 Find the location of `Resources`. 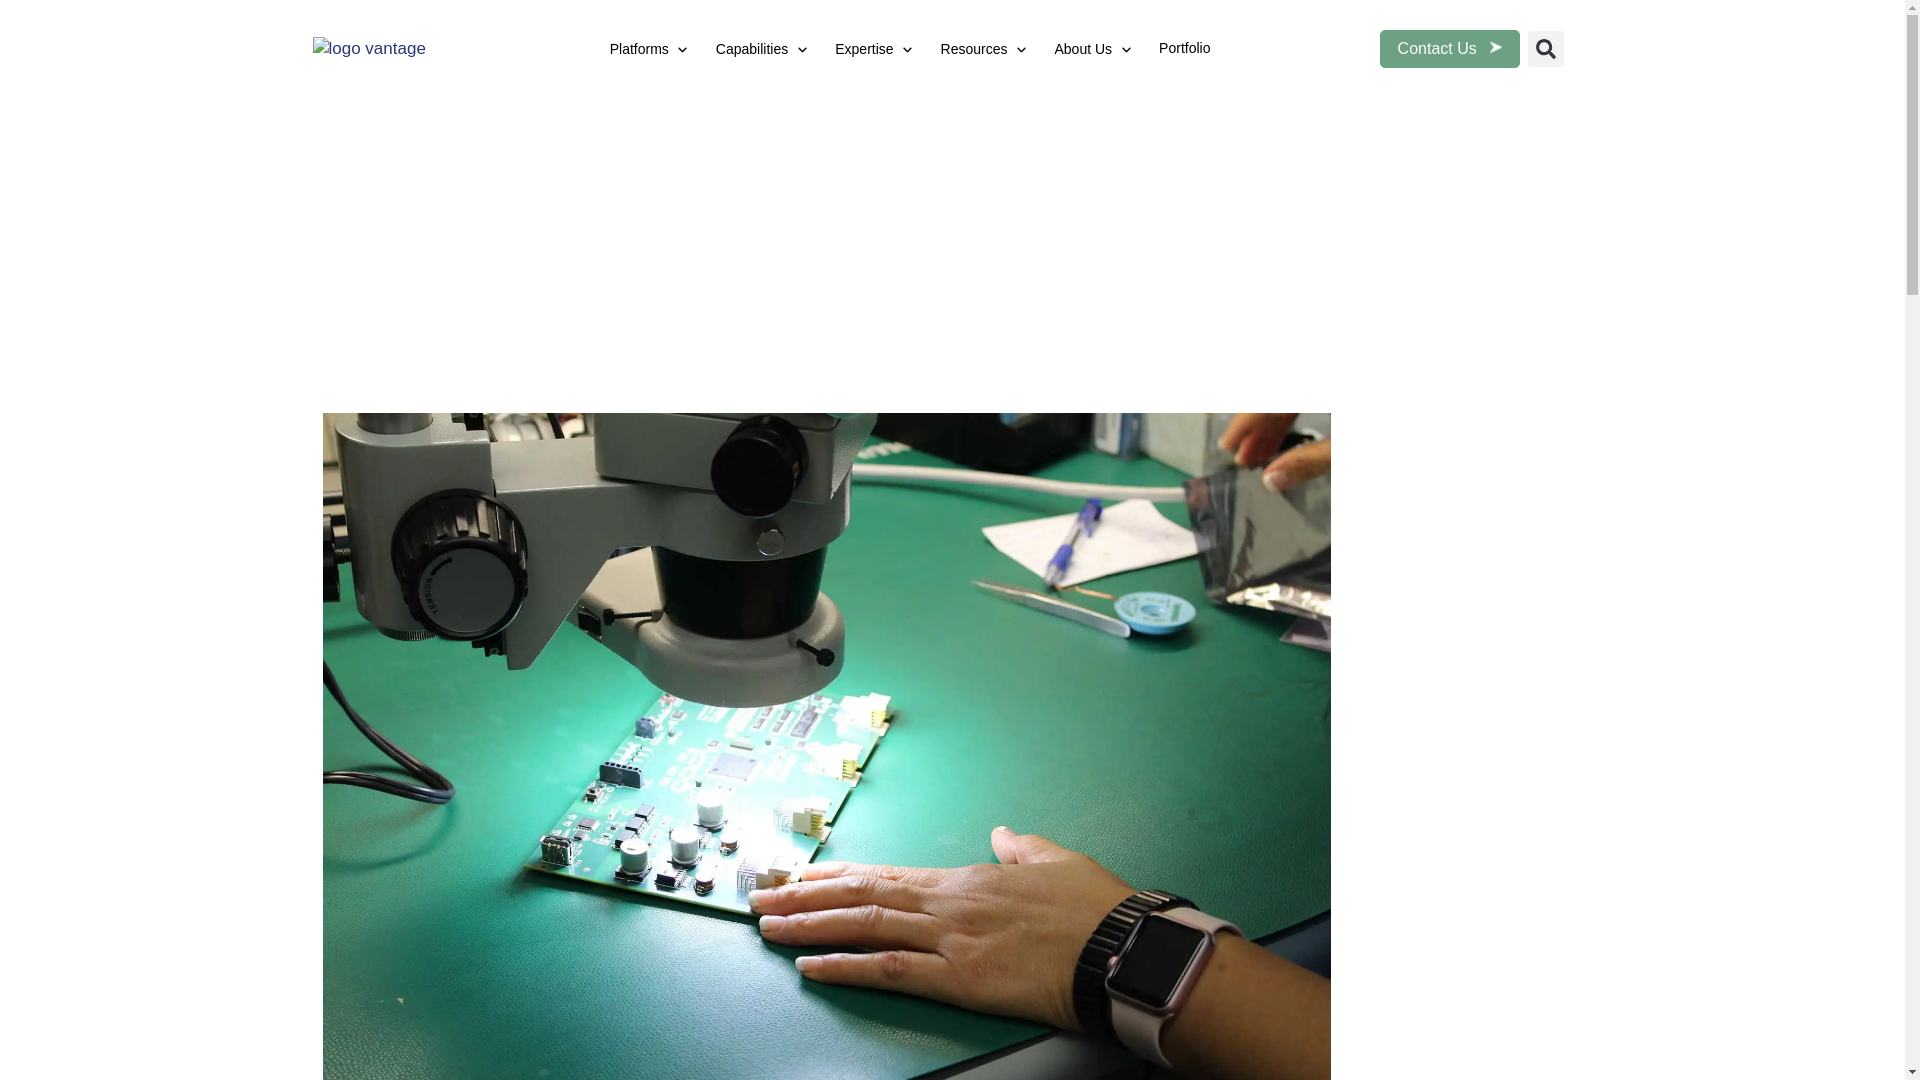

Resources is located at coordinates (974, 50).